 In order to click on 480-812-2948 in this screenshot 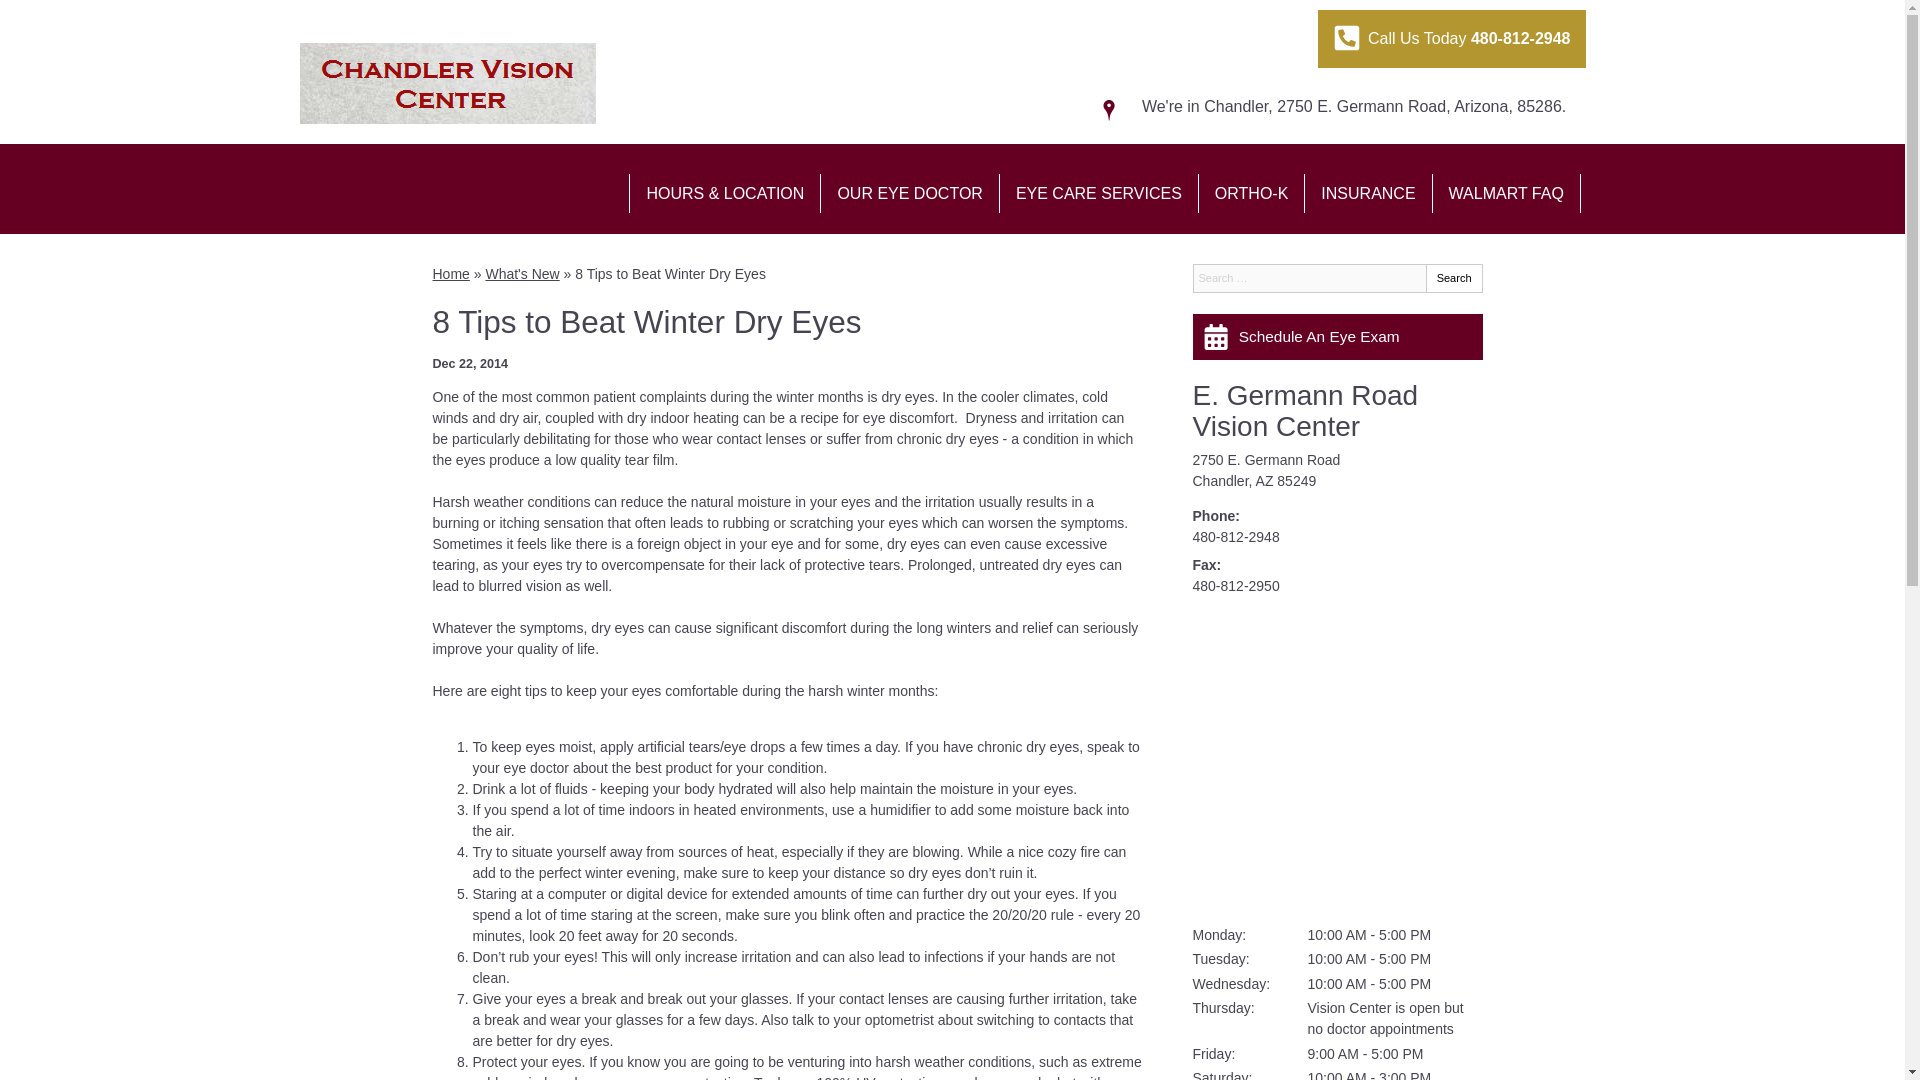, I will do `click(1235, 537)`.